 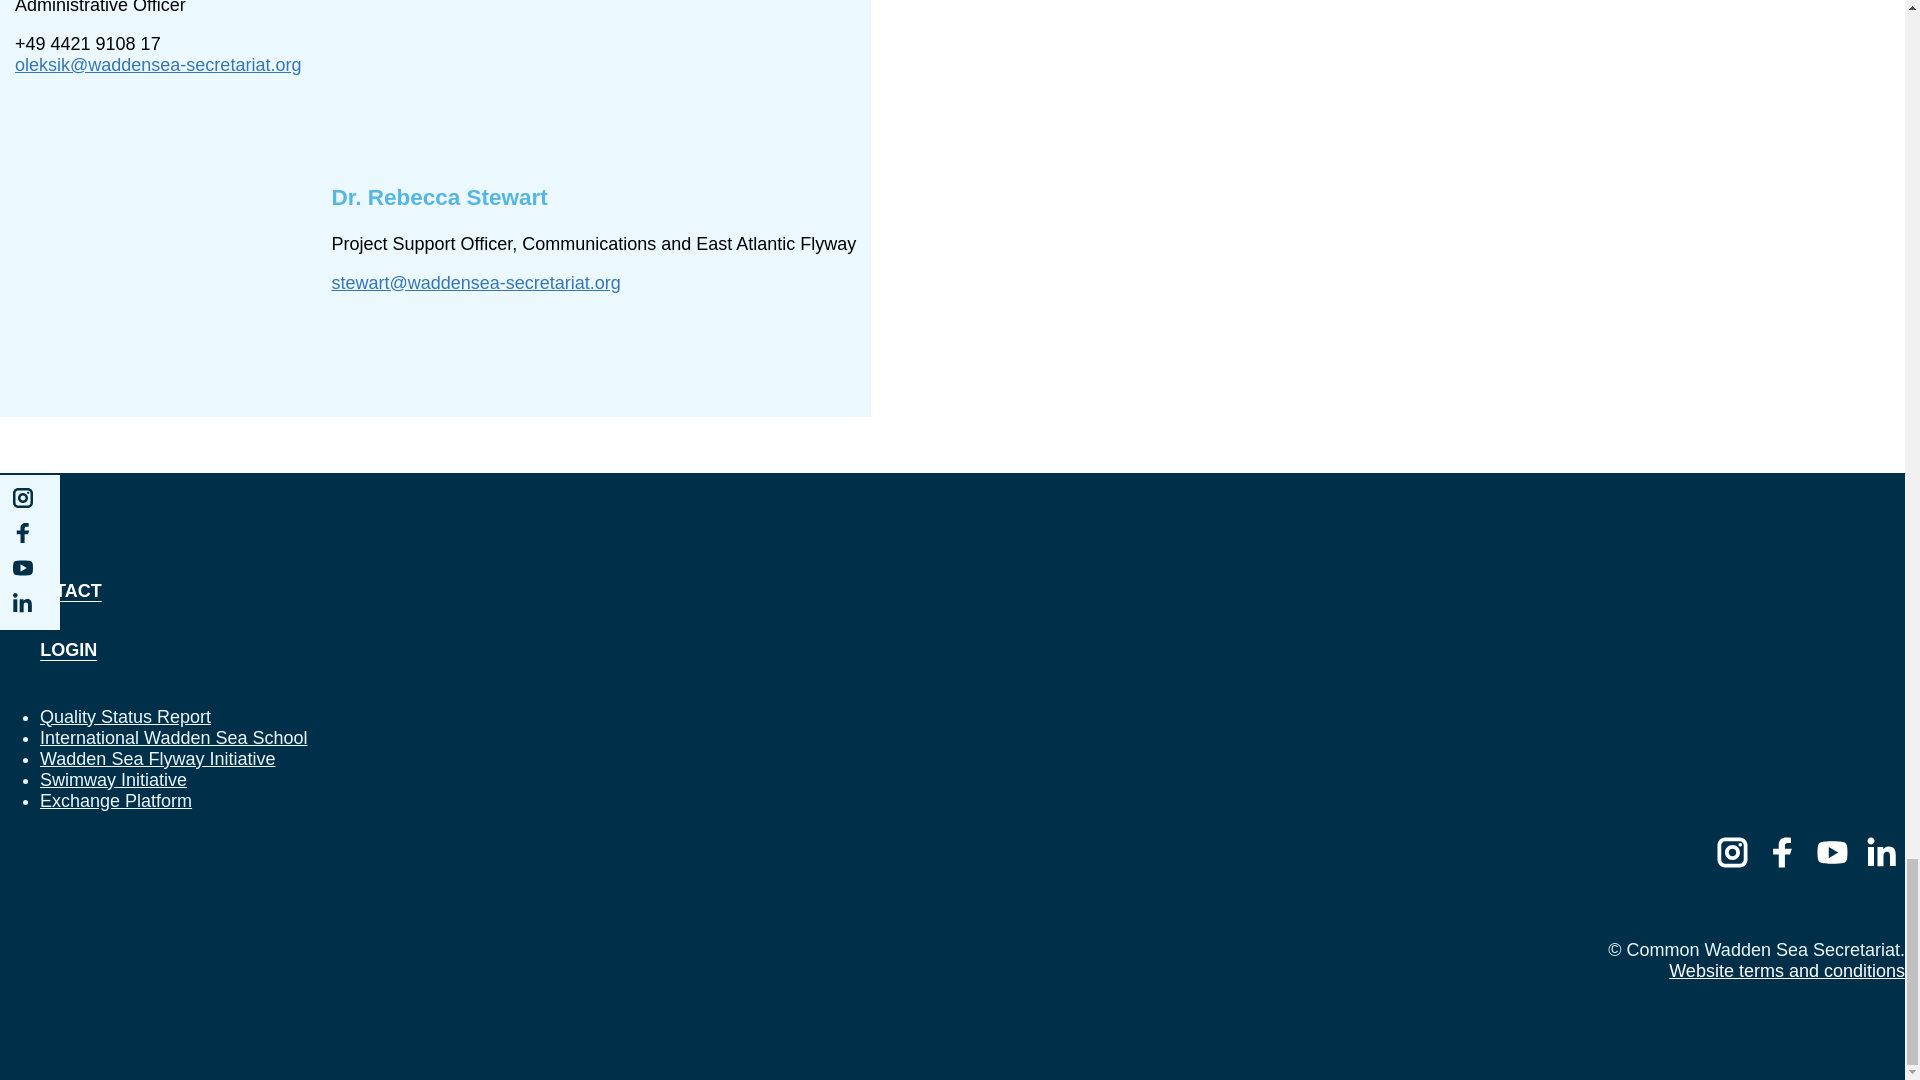 I want to click on Link to the Swimway Initiative website, so click(x=113, y=780).